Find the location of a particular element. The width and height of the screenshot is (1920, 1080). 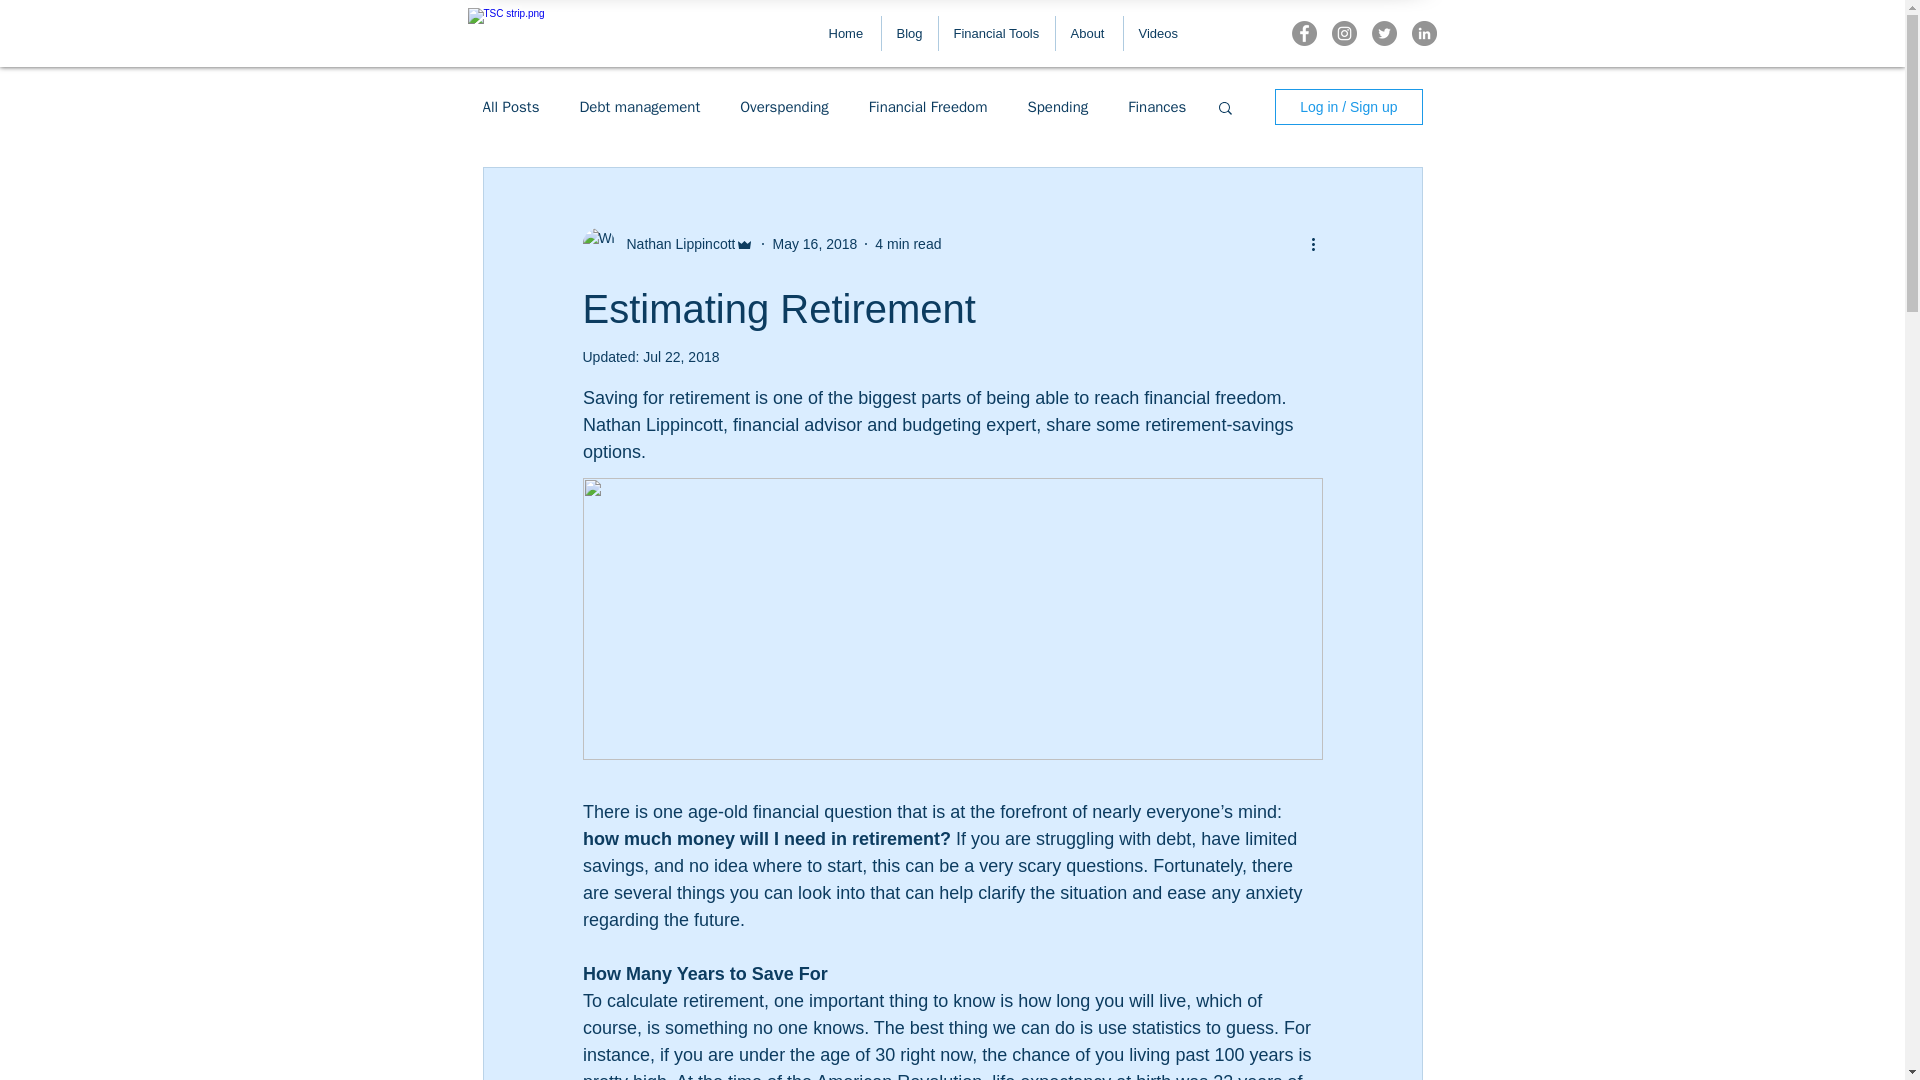

Spending is located at coordinates (1058, 107).